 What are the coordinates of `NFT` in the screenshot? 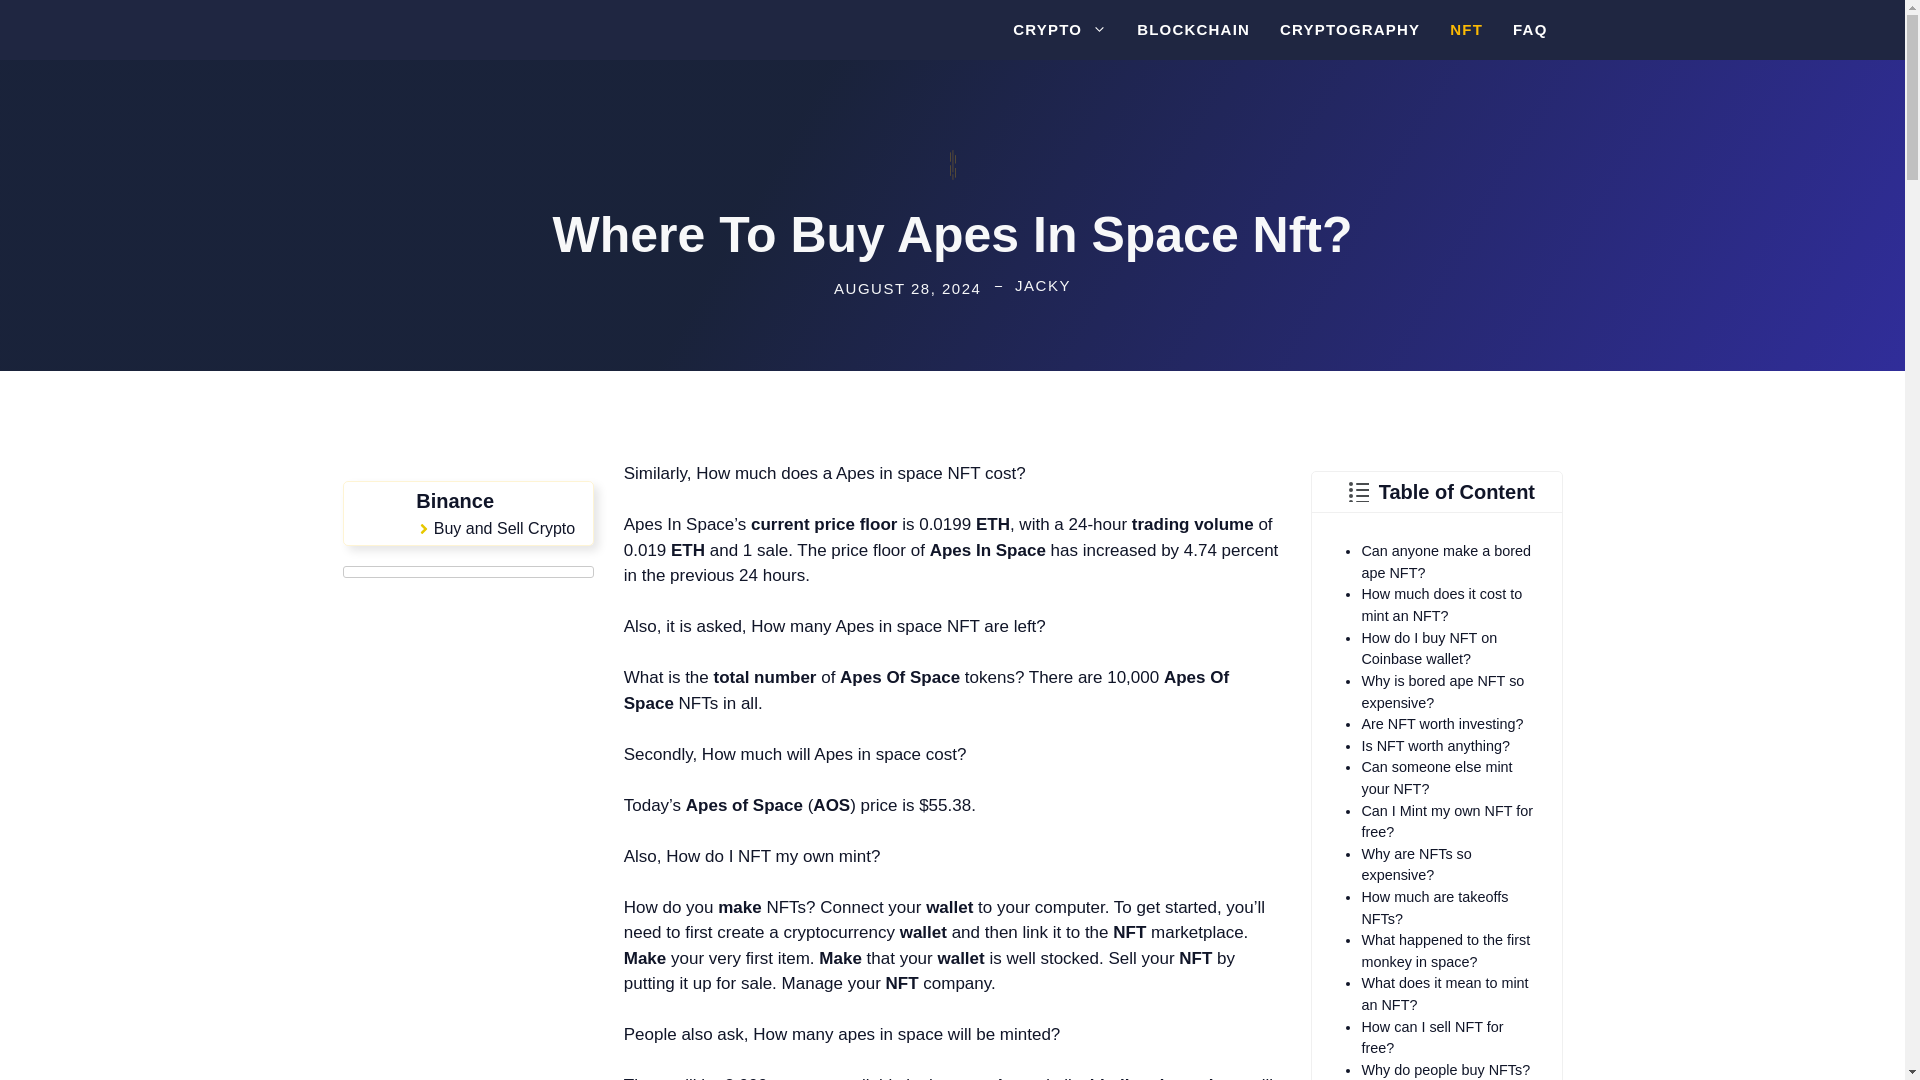 It's located at (1466, 30).